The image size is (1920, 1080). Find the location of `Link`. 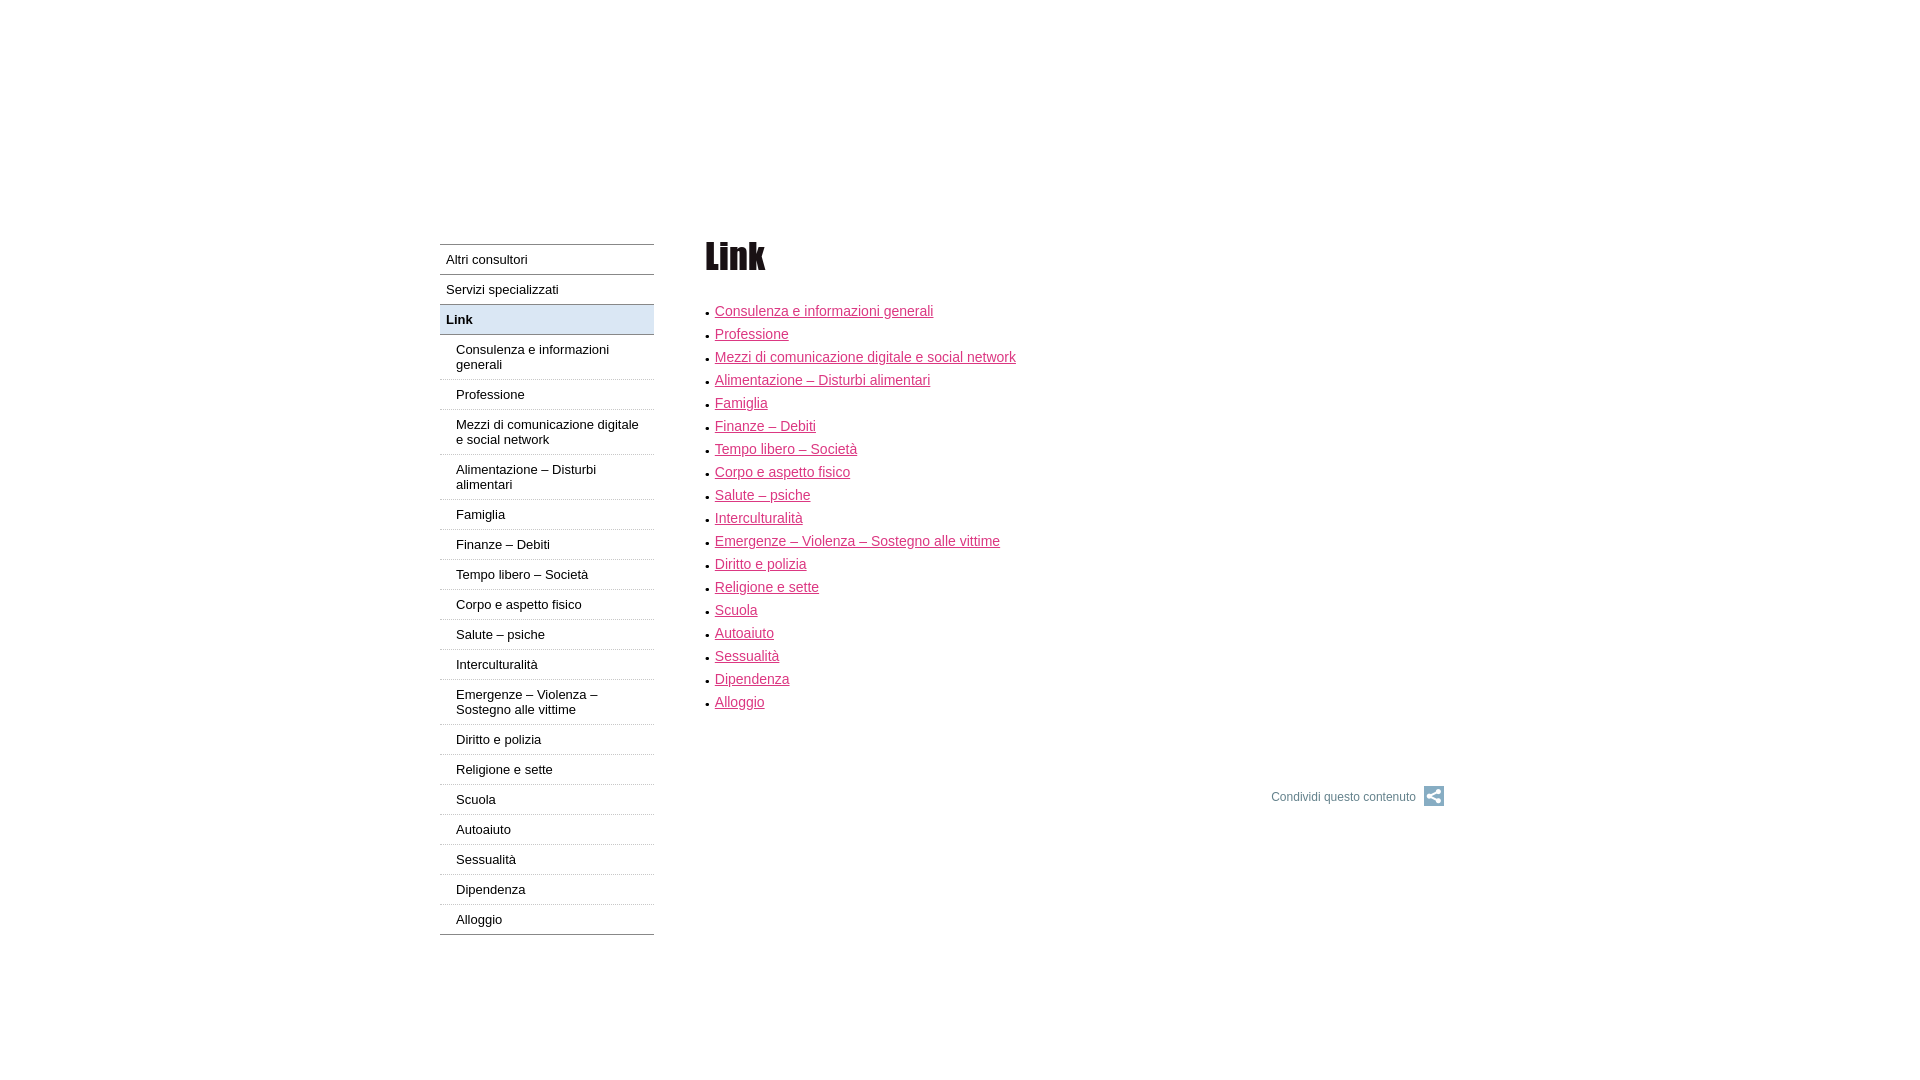

Link is located at coordinates (547, 319).